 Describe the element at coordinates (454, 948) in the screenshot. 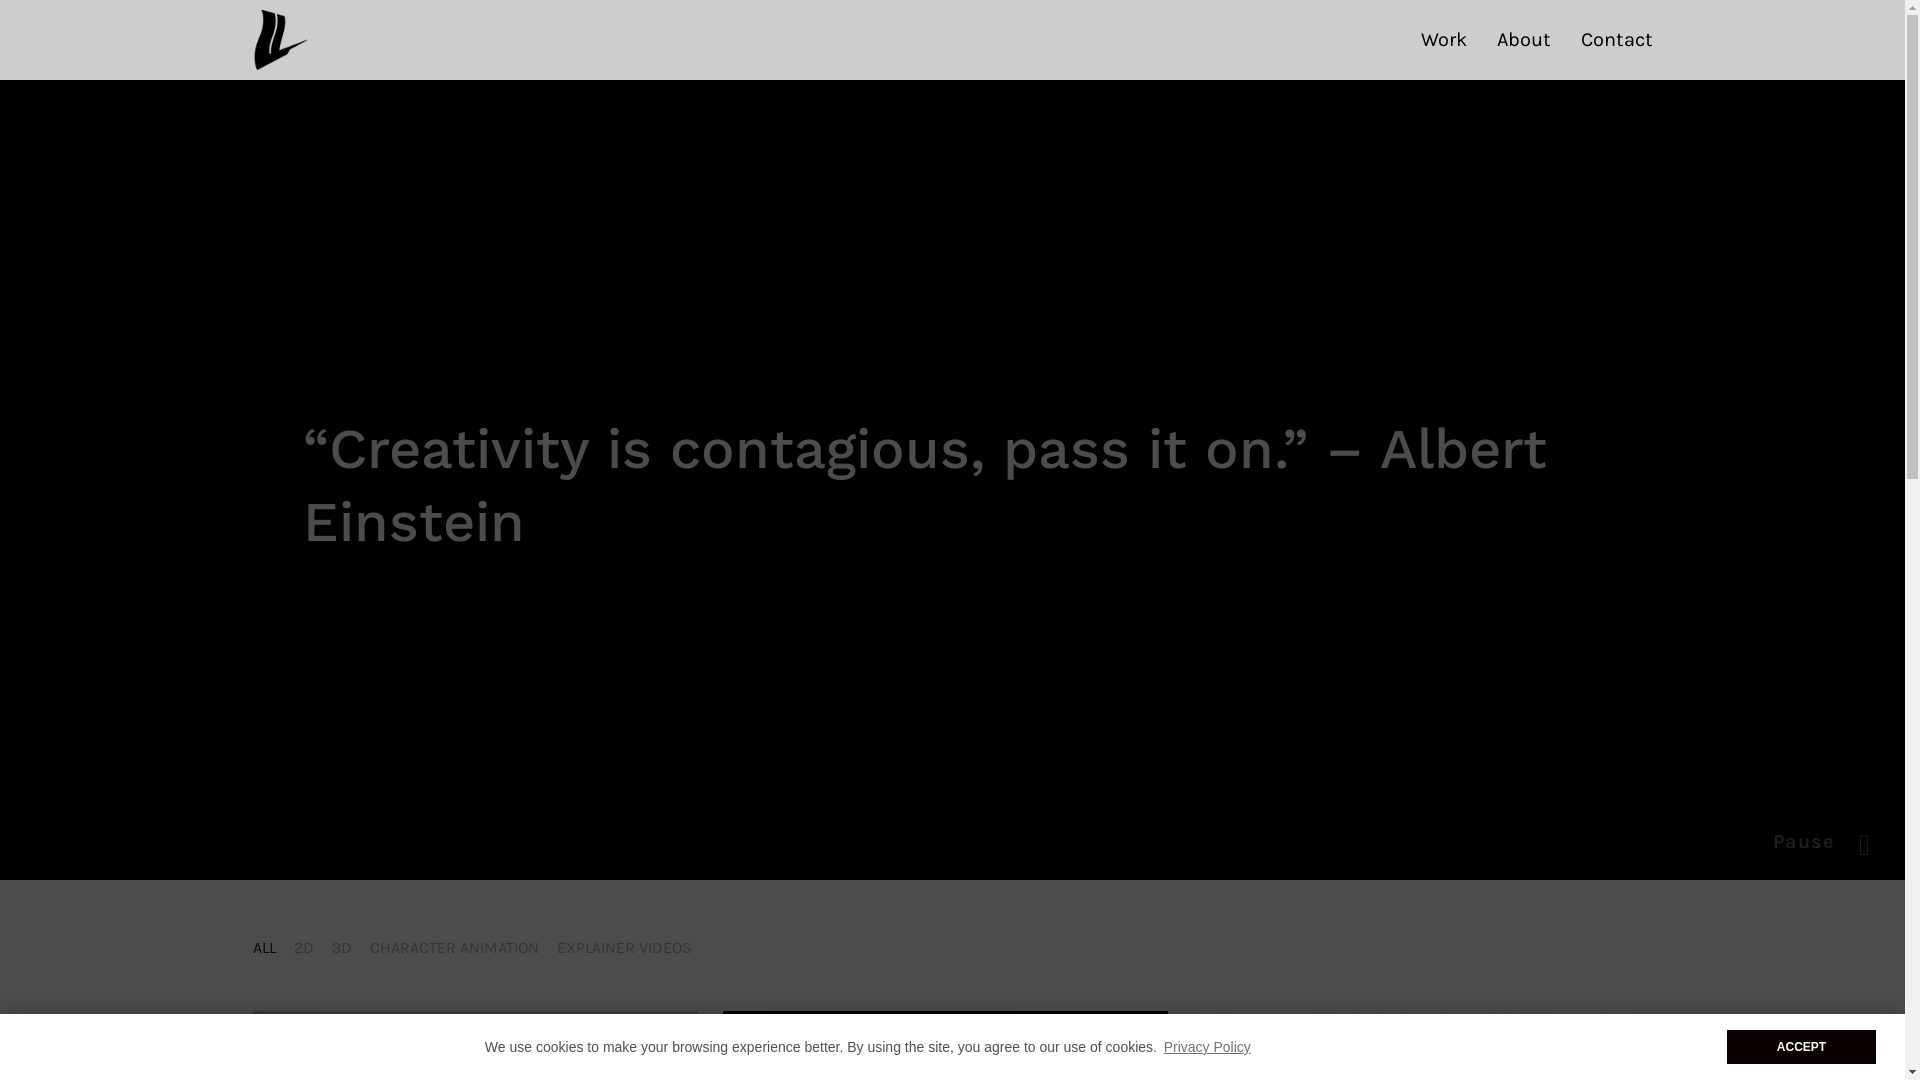

I see `CHARACTER ANIMATION` at that location.